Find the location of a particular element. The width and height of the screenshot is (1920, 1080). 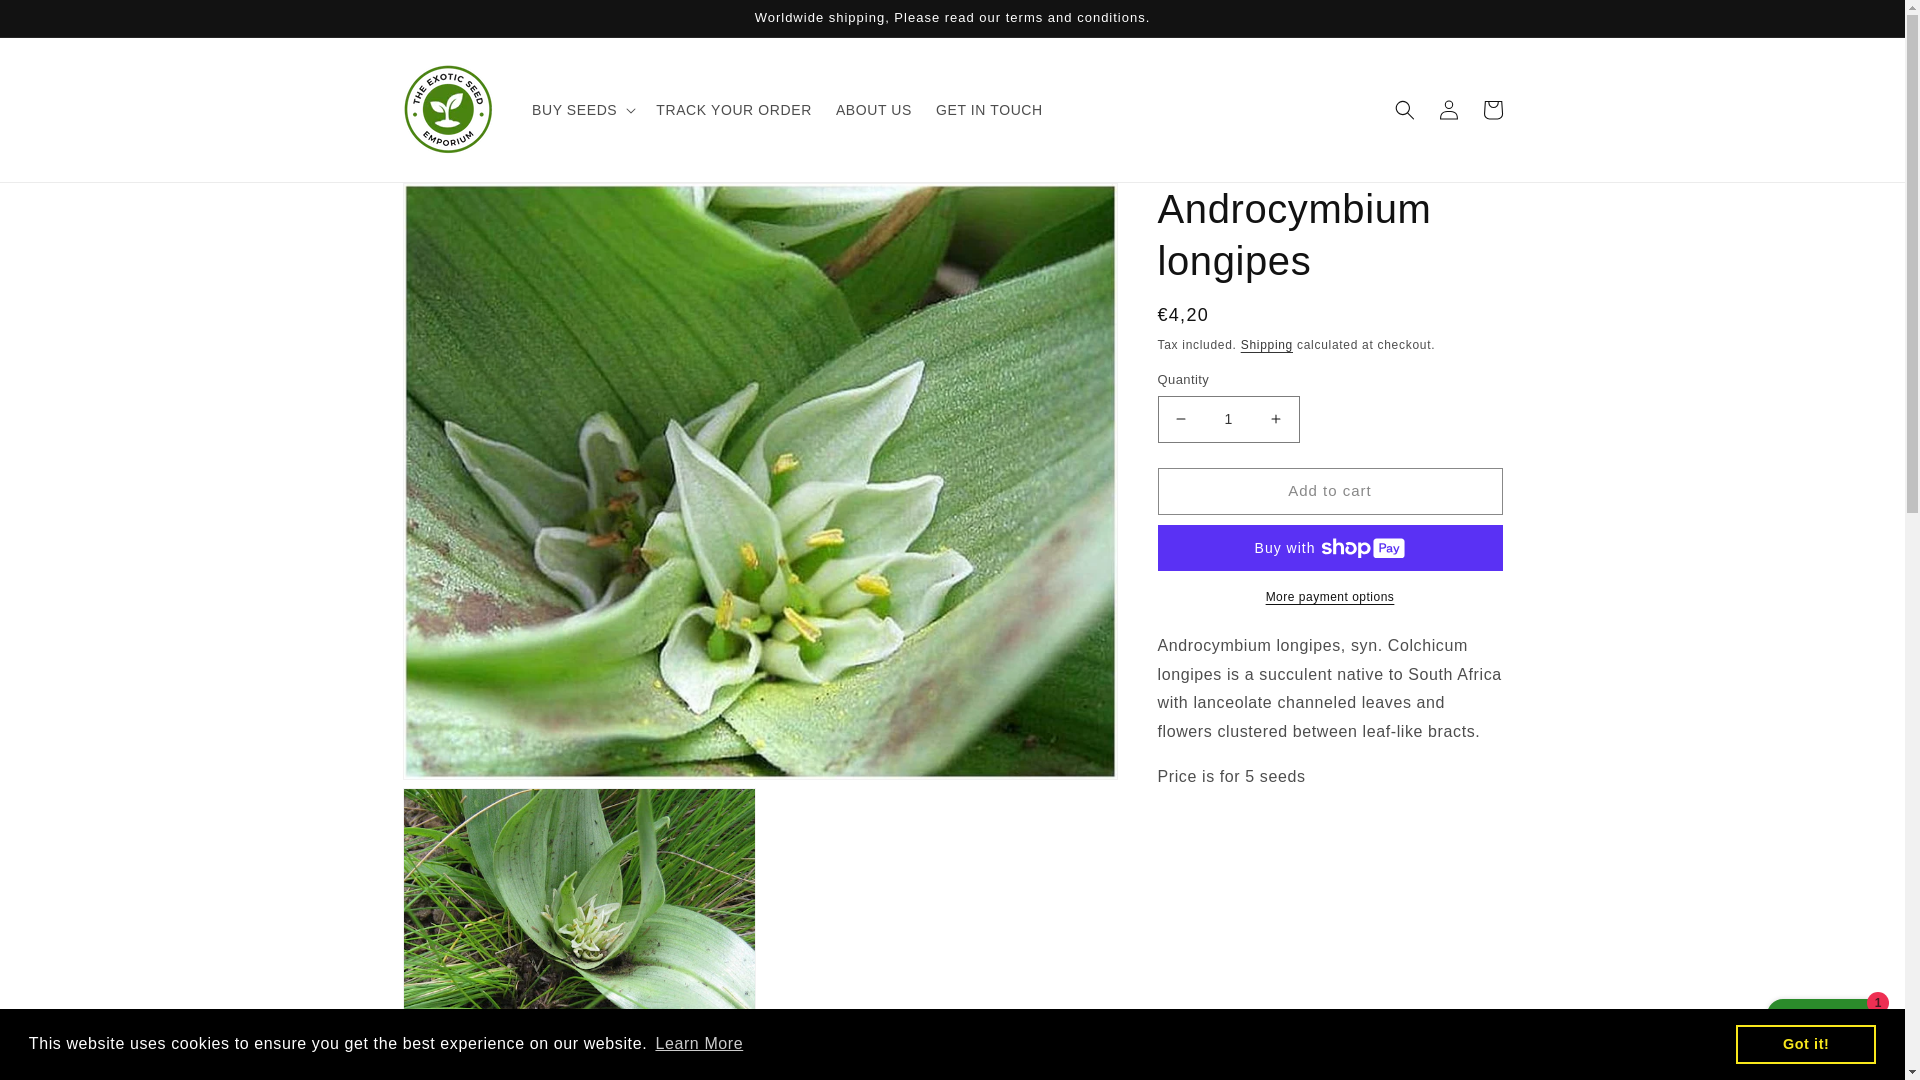

Skip to content is located at coordinates (60, 23).